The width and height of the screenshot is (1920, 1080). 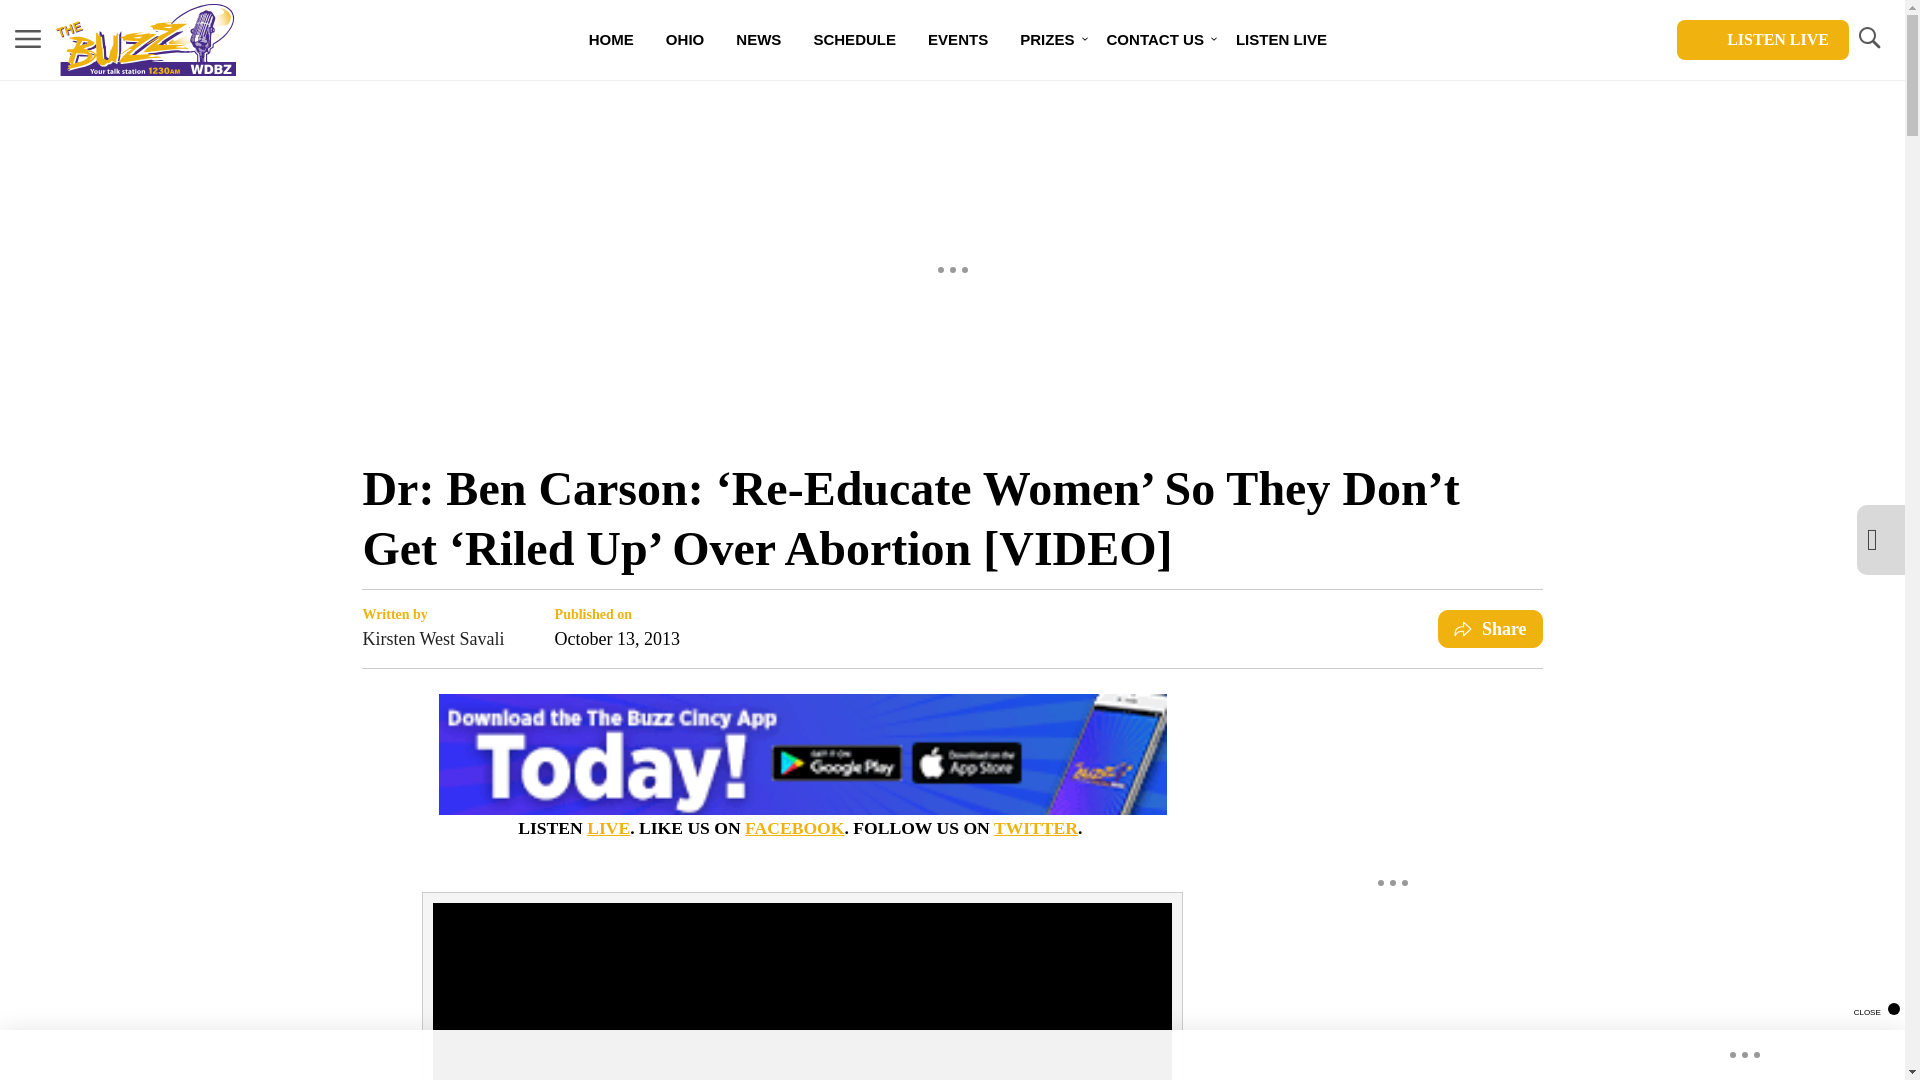 I want to click on LISTEN LIVE, so click(x=1280, y=40).